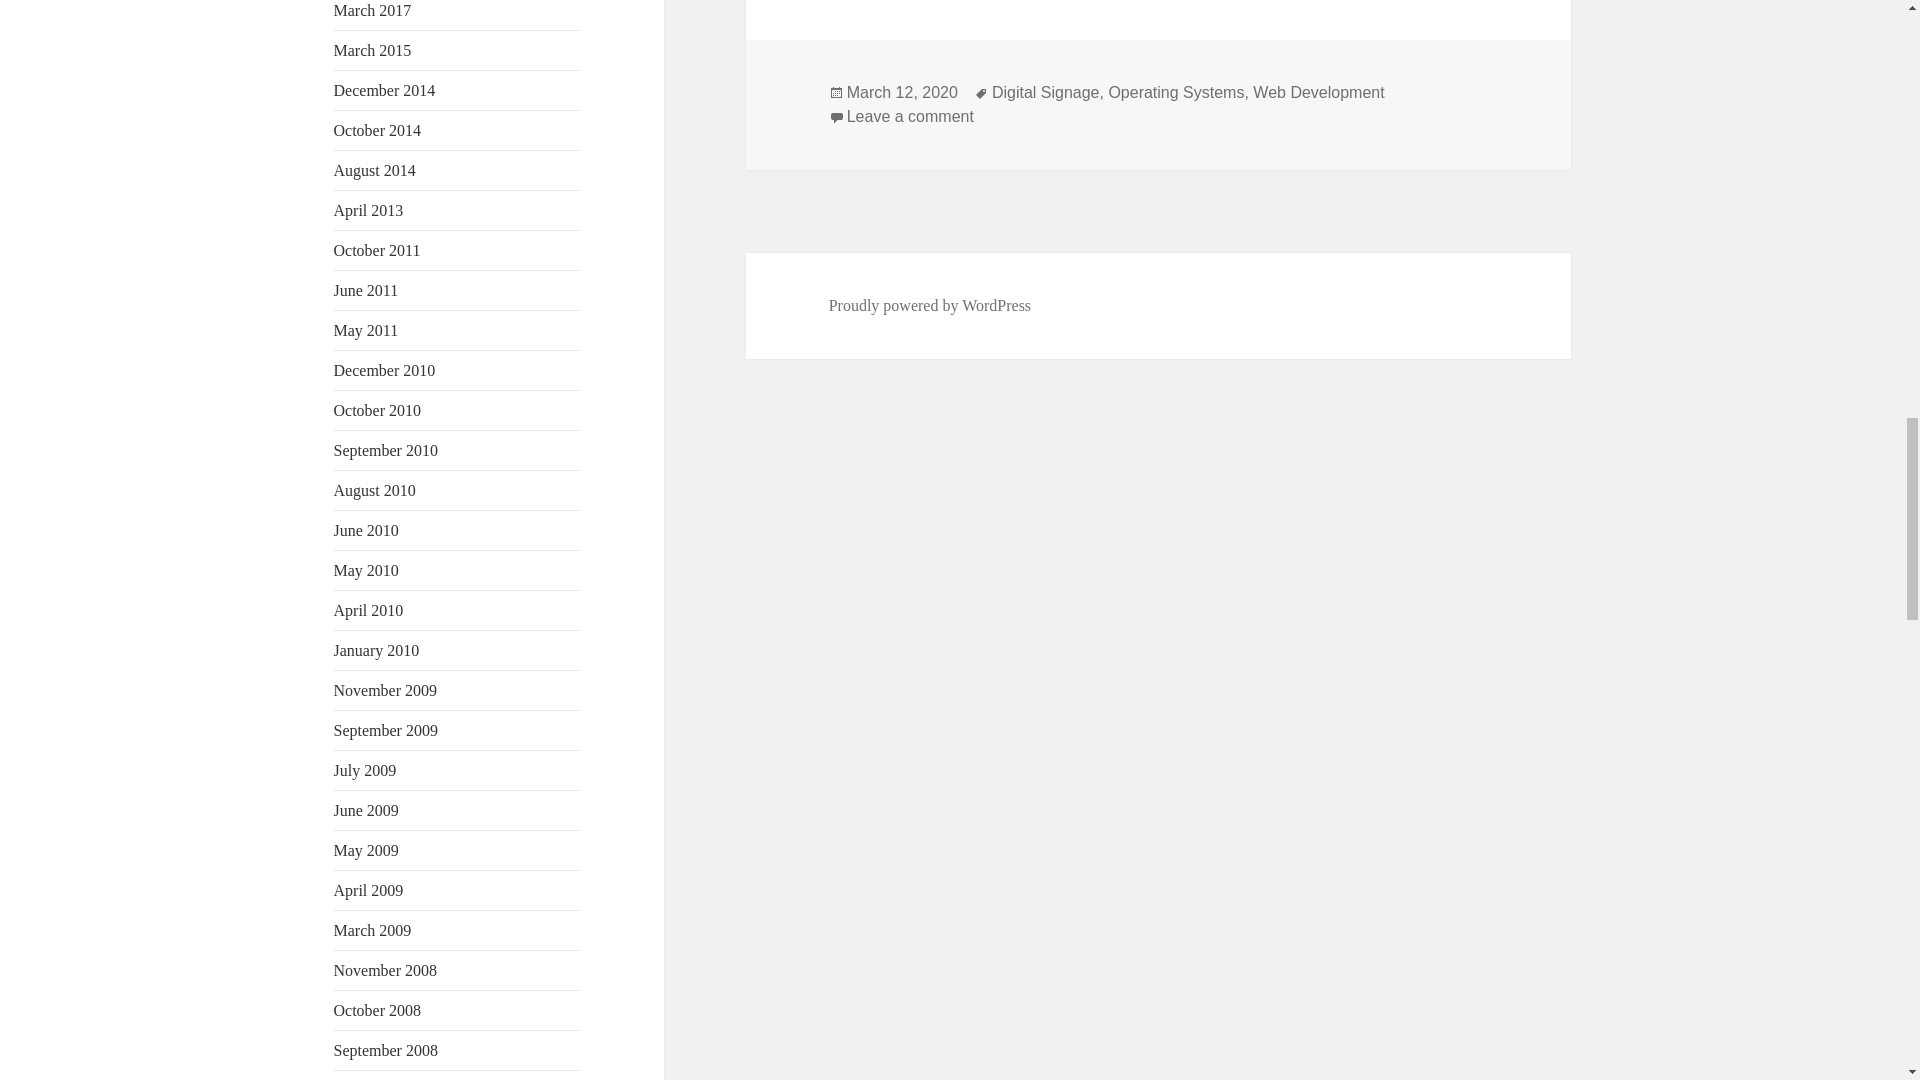  Describe the element at coordinates (373, 10) in the screenshot. I see `March 2017` at that location.